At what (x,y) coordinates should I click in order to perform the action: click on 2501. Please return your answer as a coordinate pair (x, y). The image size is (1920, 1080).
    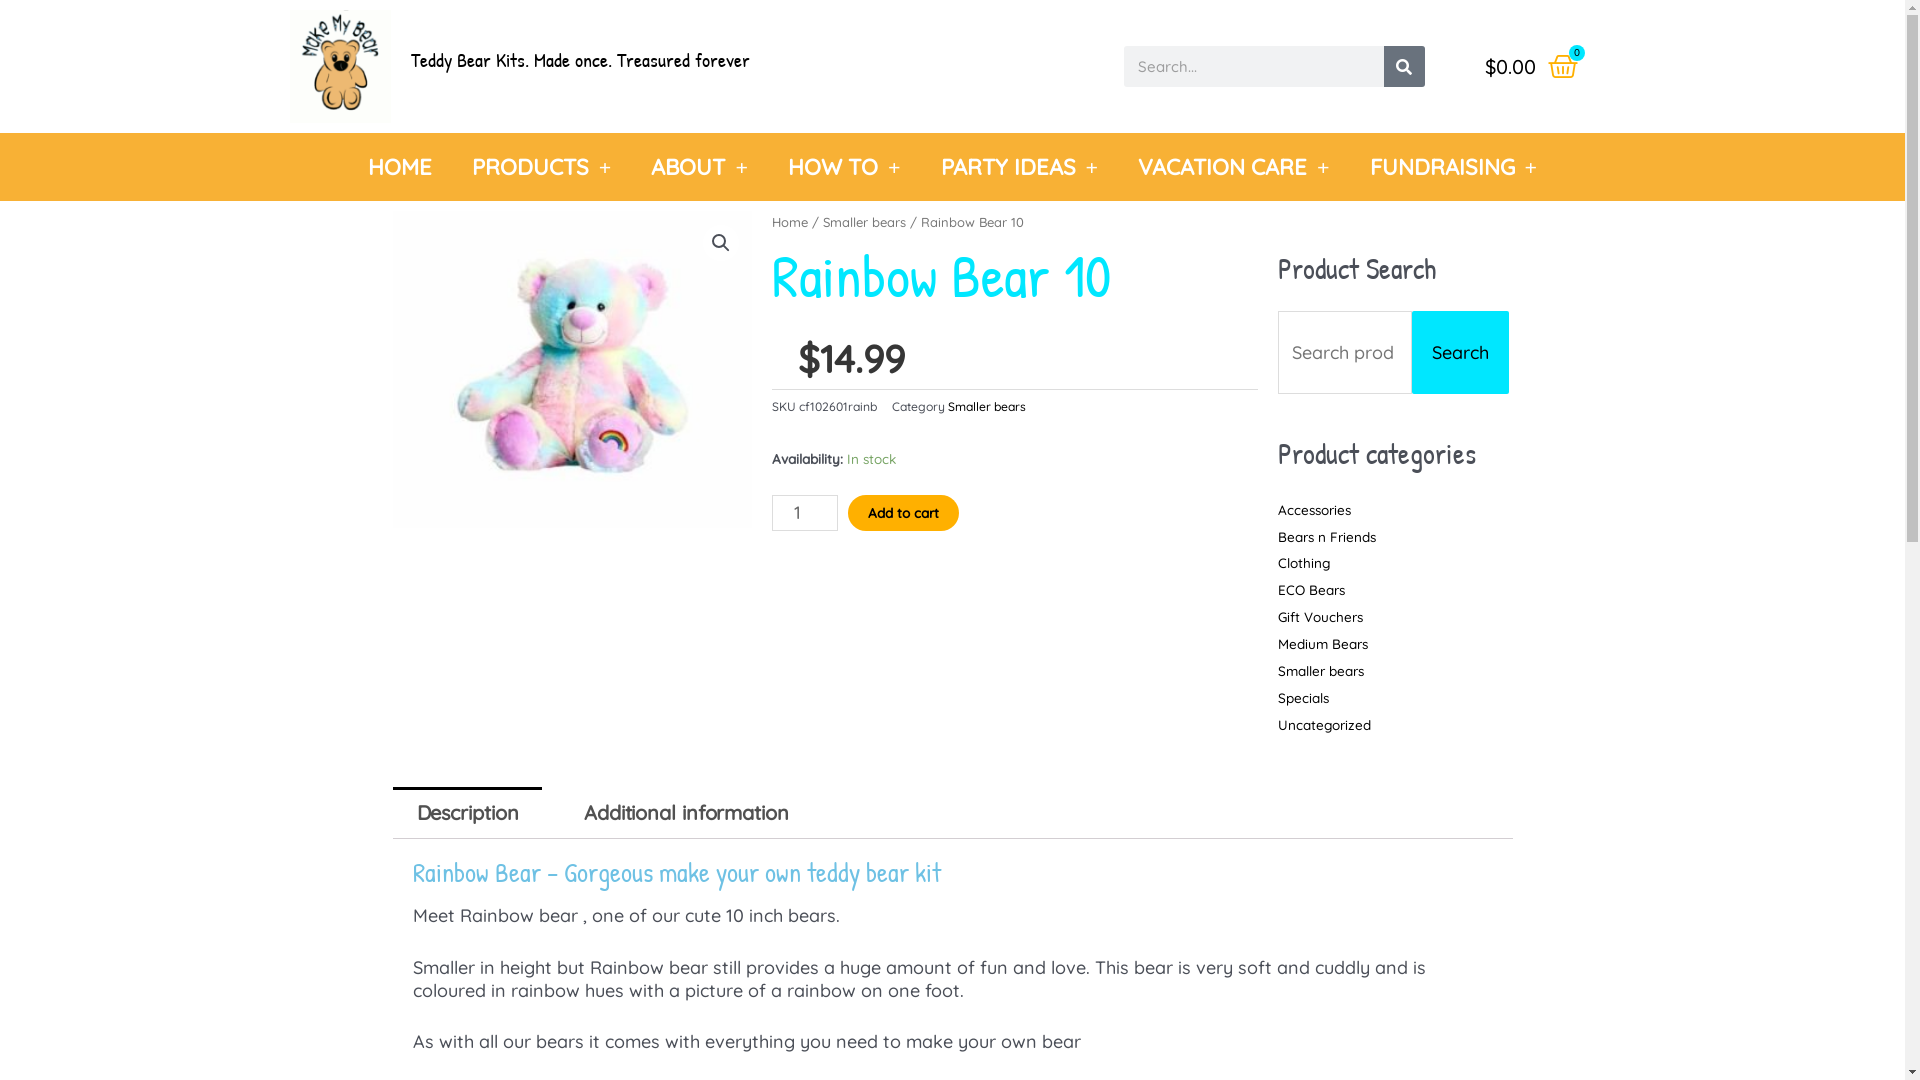
    Looking at the image, I should click on (572, 370).